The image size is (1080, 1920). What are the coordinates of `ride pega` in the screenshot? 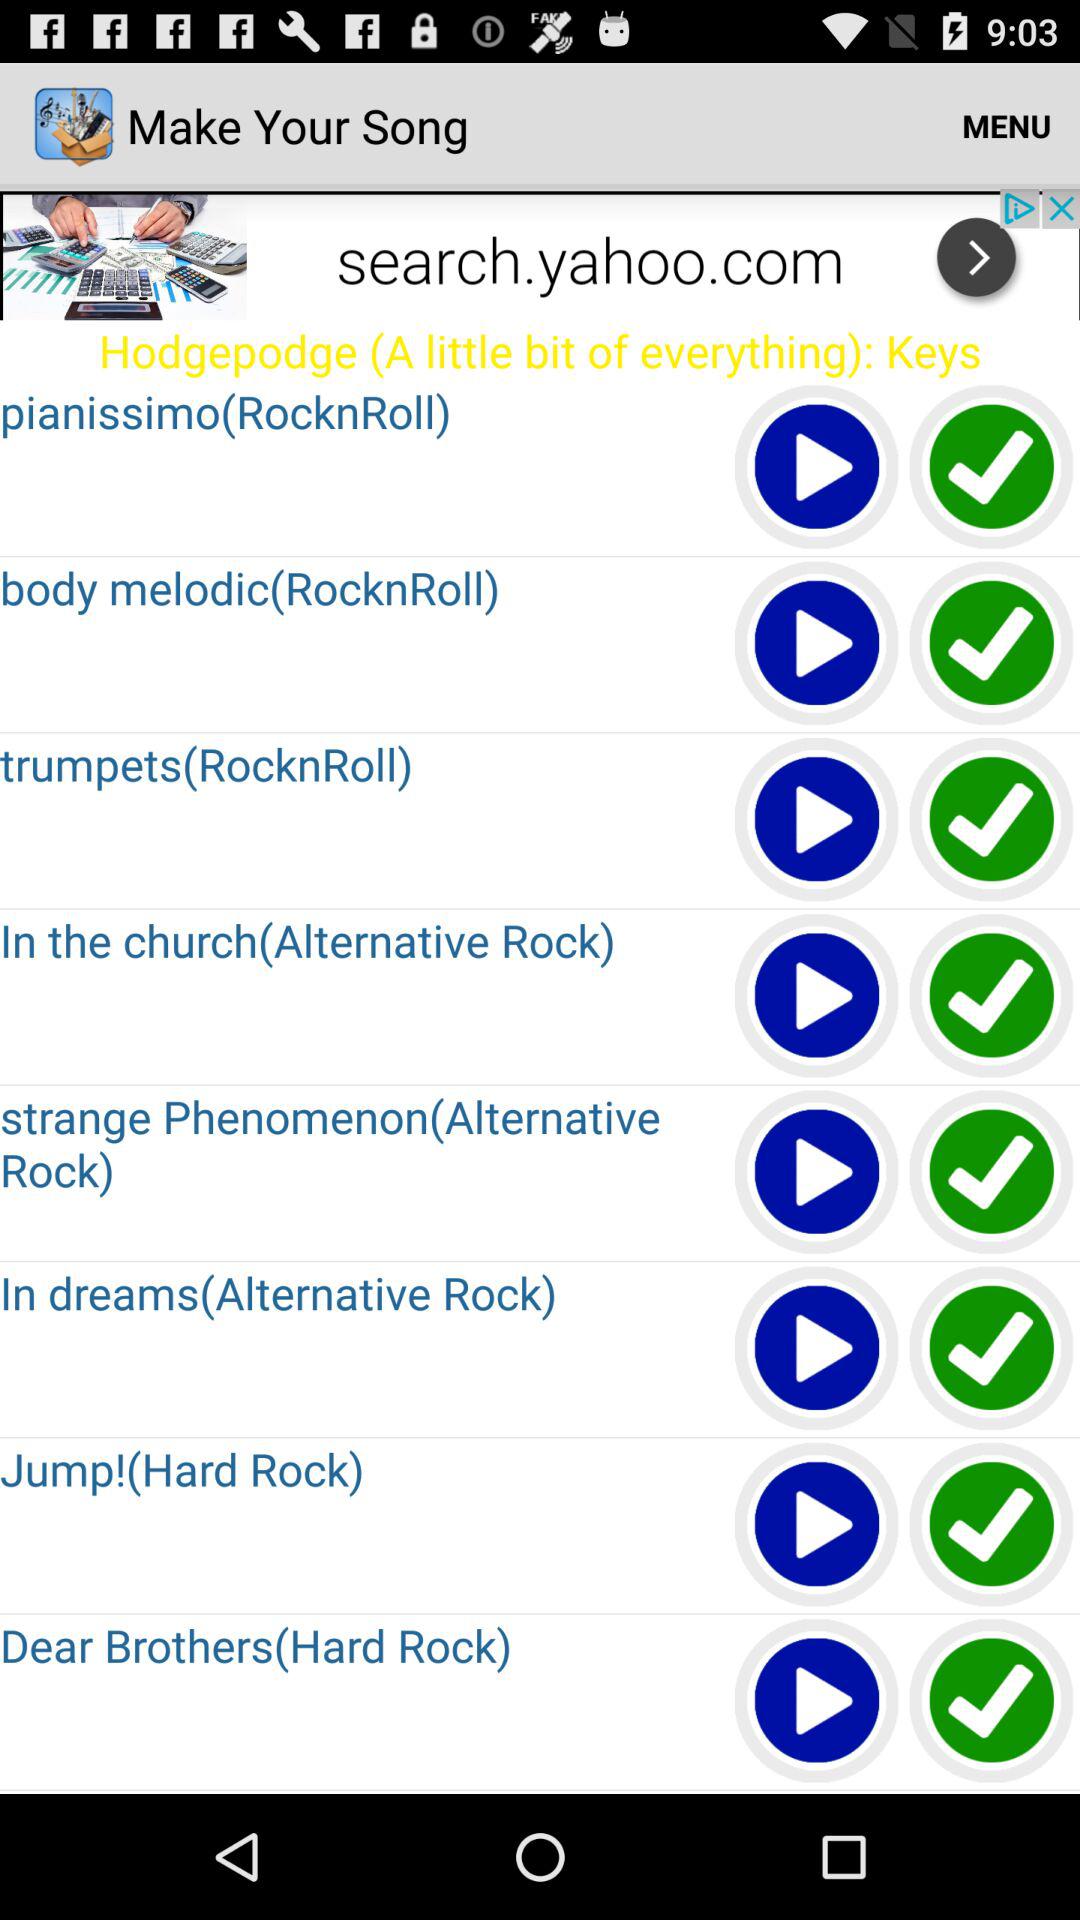 It's located at (992, 996).